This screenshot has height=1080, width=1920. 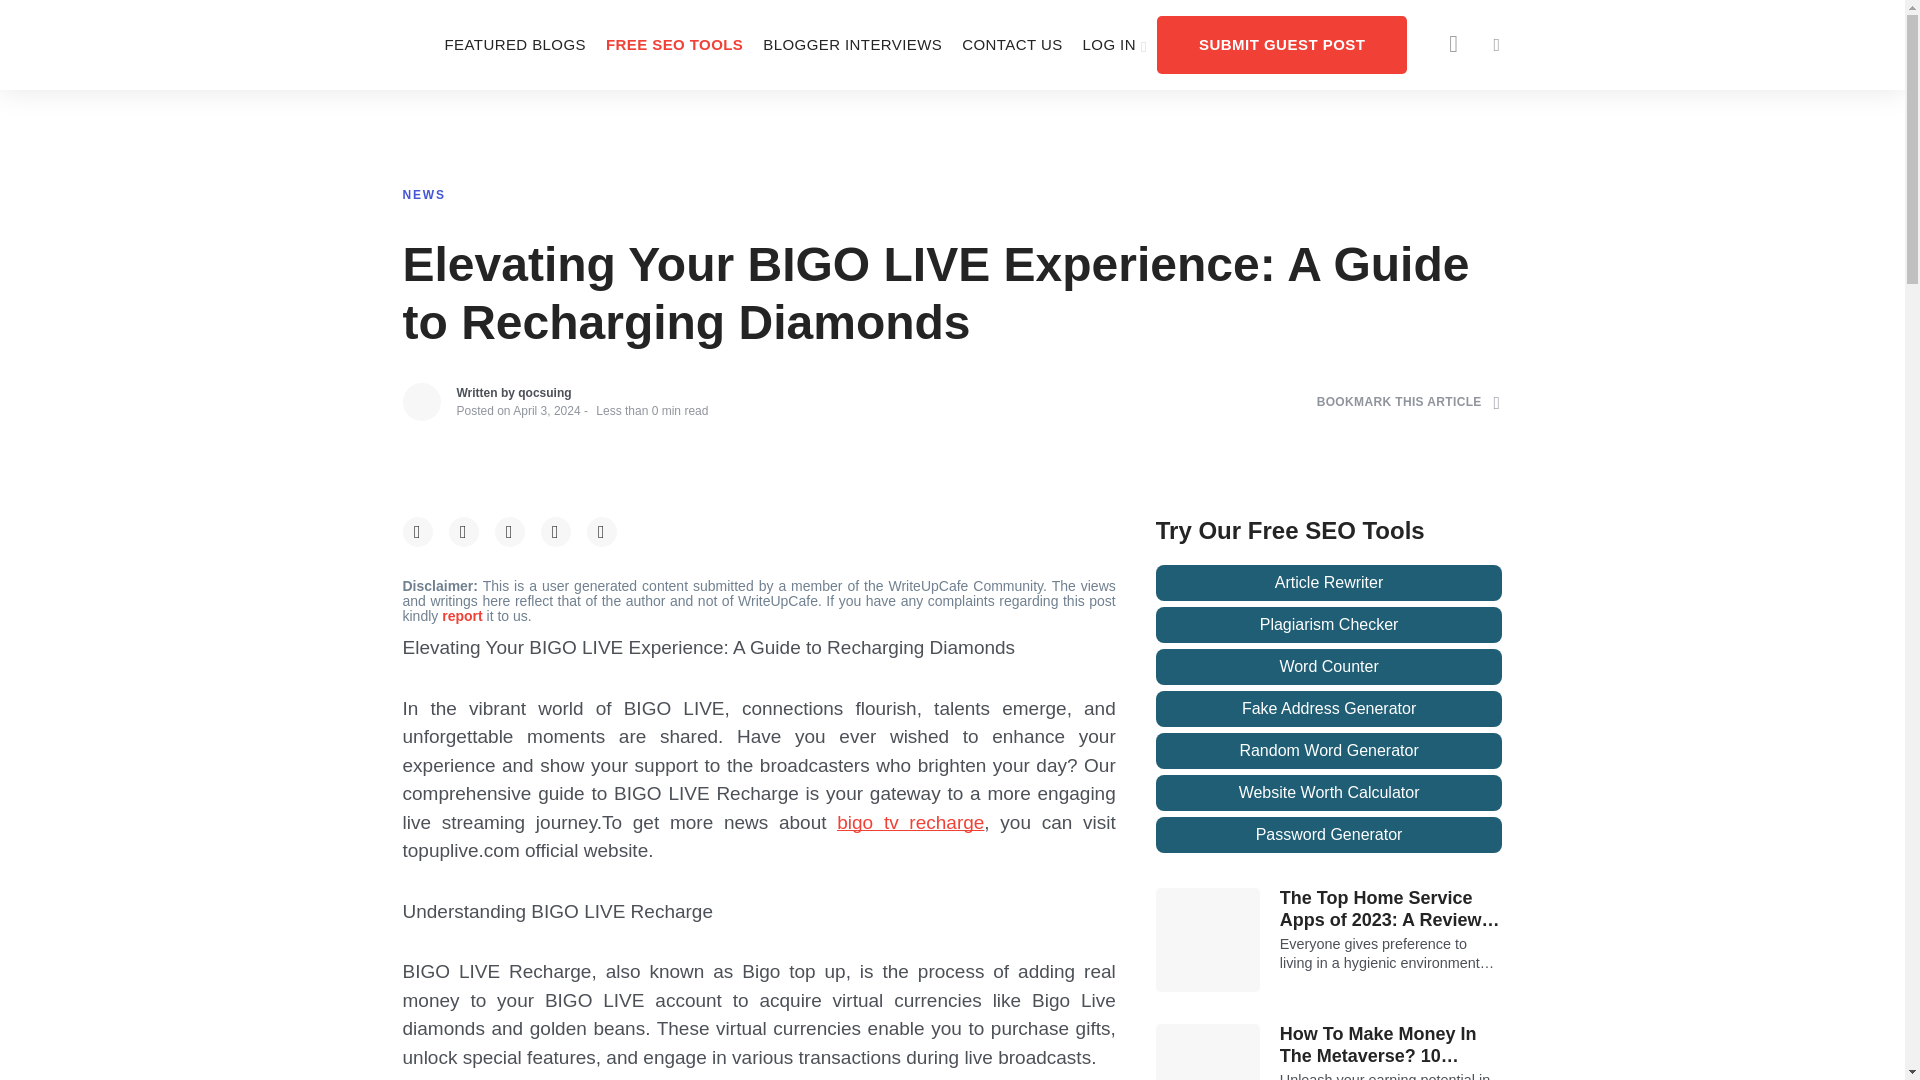 What do you see at coordinates (674, 44) in the screenshot?
I see `FREE SEO TOOLS` at bounding box center [674, 44].